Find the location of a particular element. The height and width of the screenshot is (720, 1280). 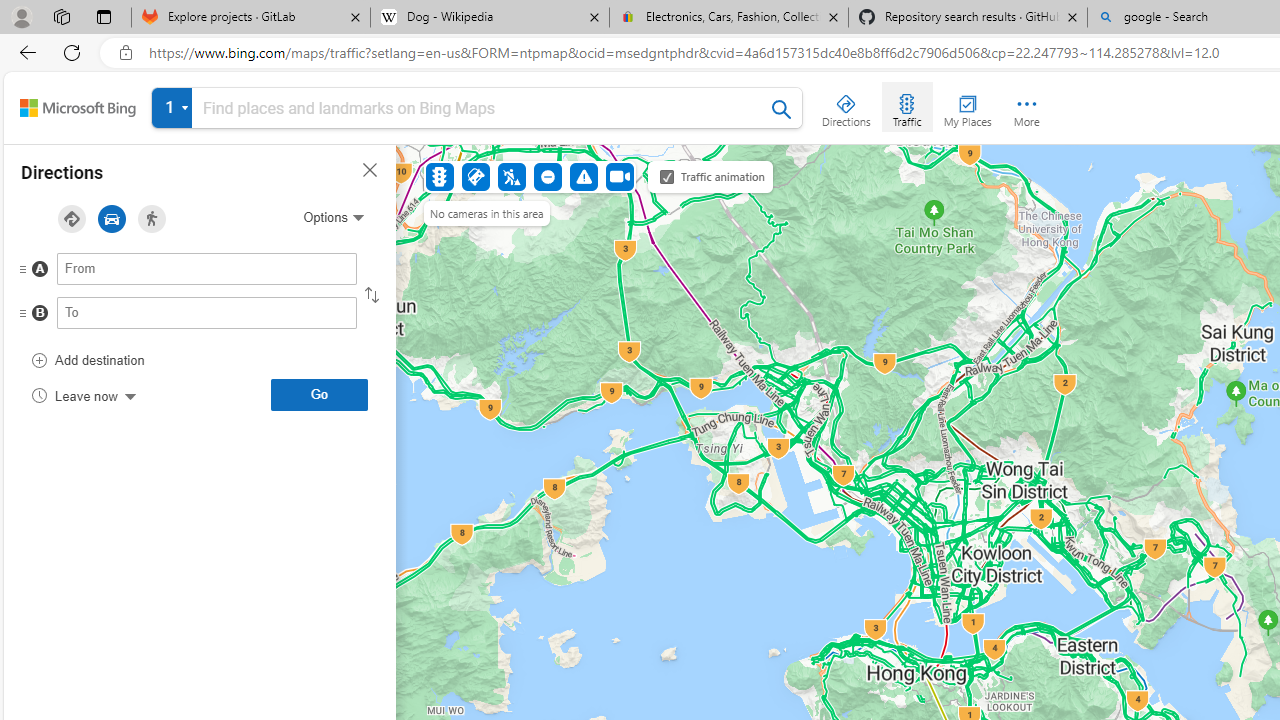

Close is located at coordinates (370, 170).